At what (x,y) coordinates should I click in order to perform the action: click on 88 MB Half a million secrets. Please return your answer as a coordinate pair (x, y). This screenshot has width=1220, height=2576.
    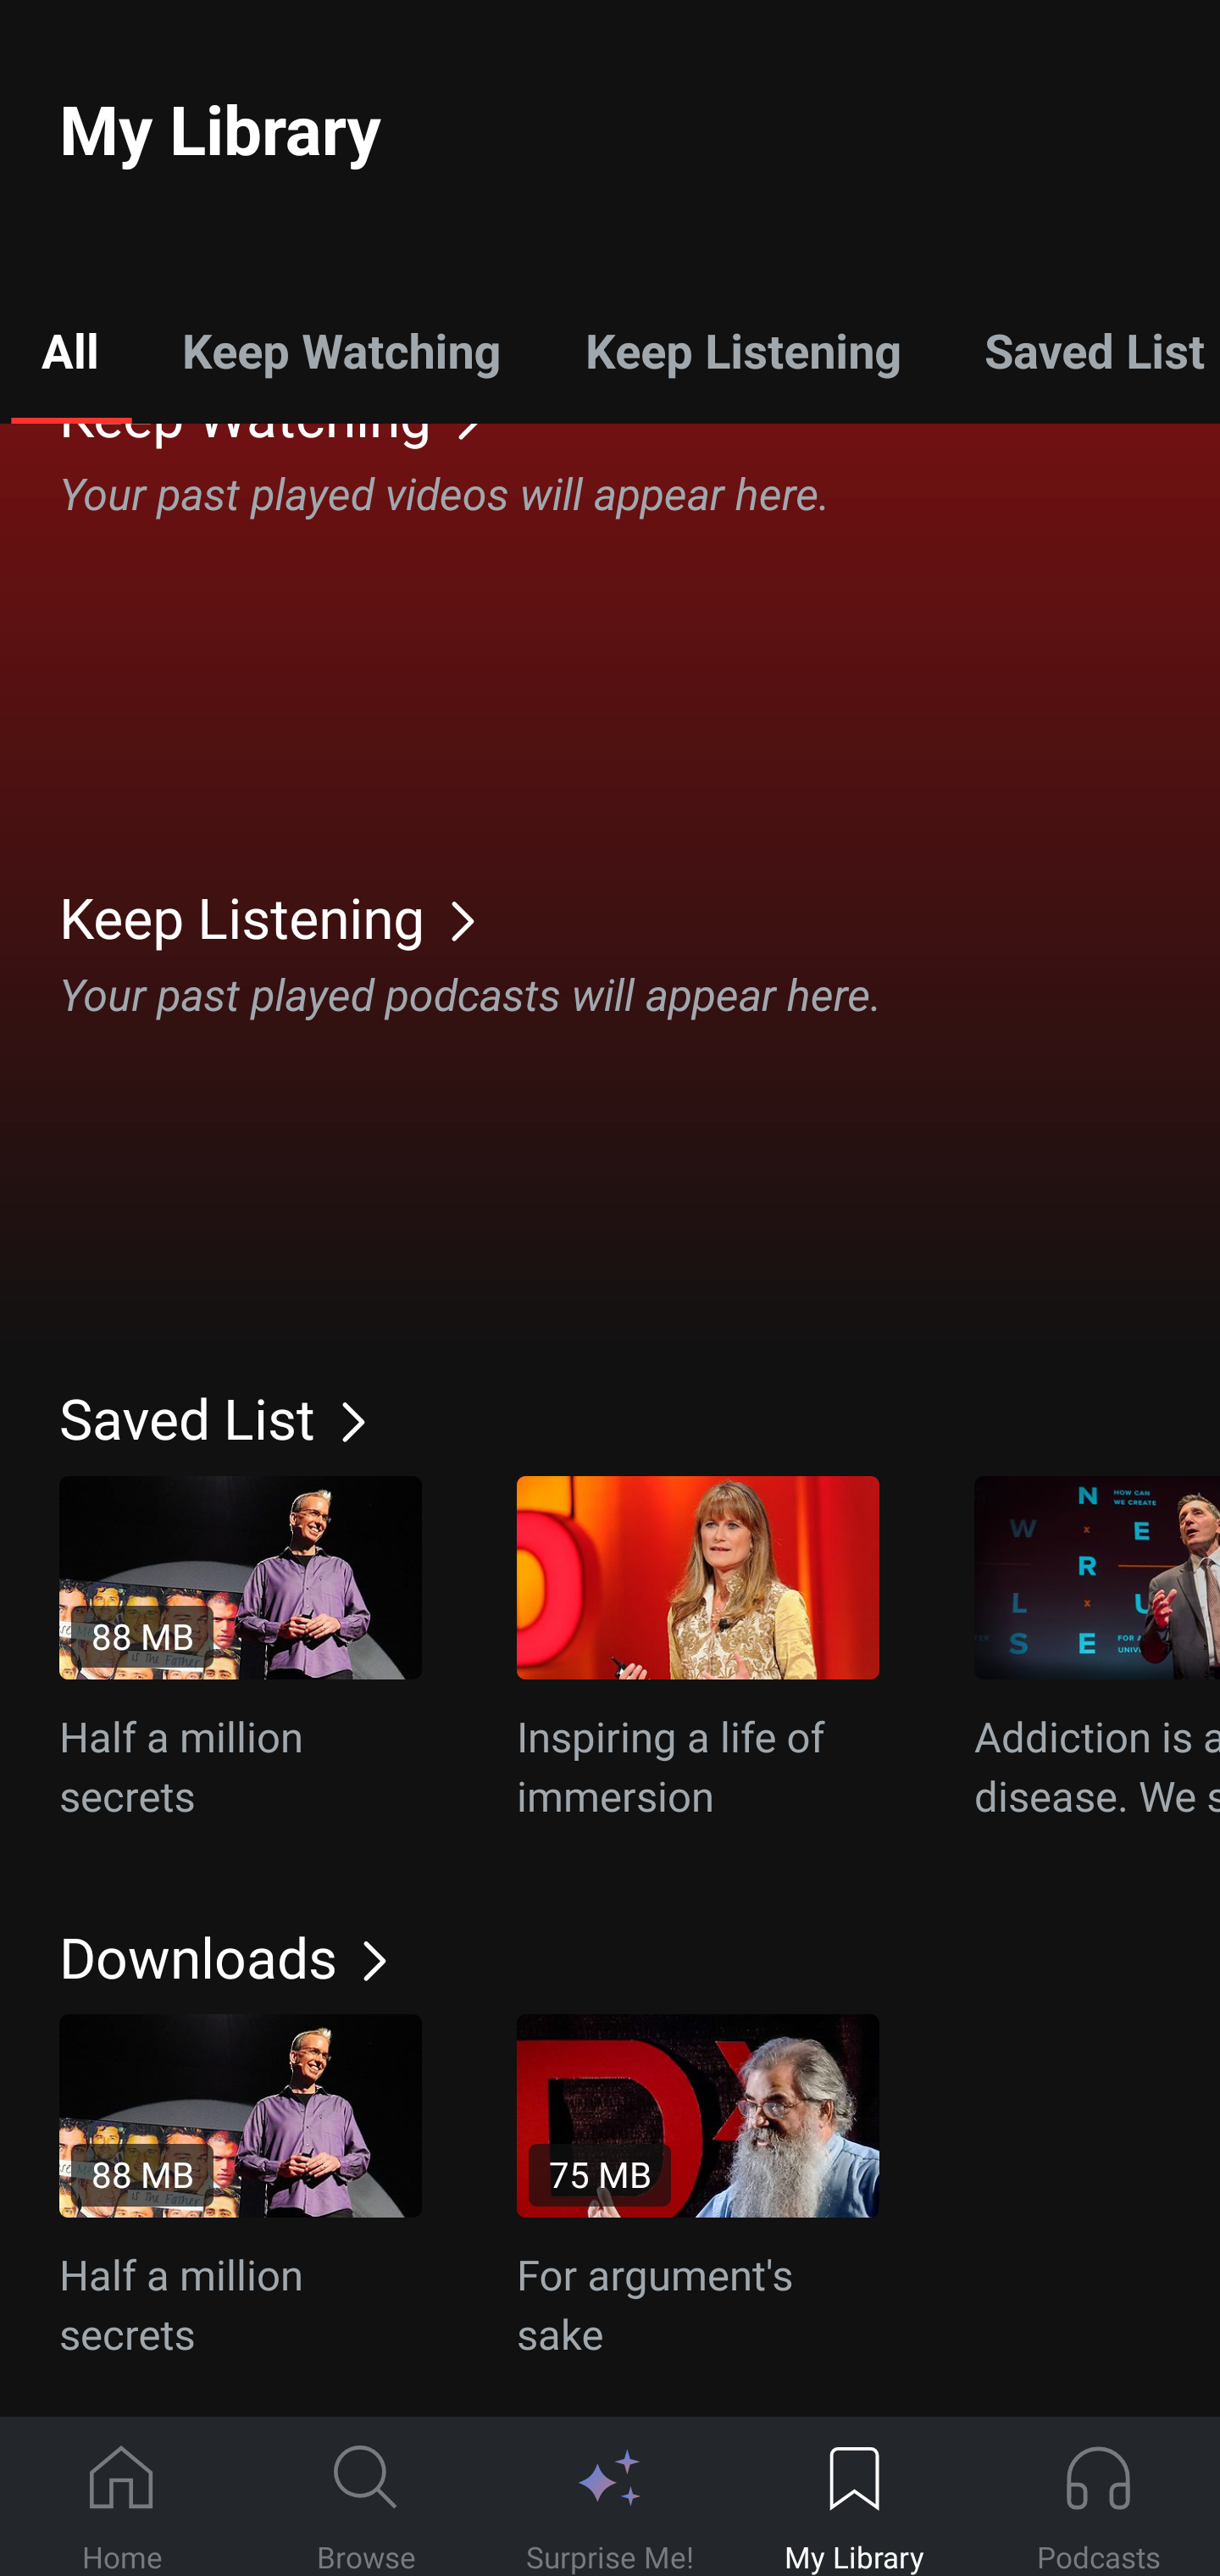
    Looking at the image, I should click on (241, 1649).